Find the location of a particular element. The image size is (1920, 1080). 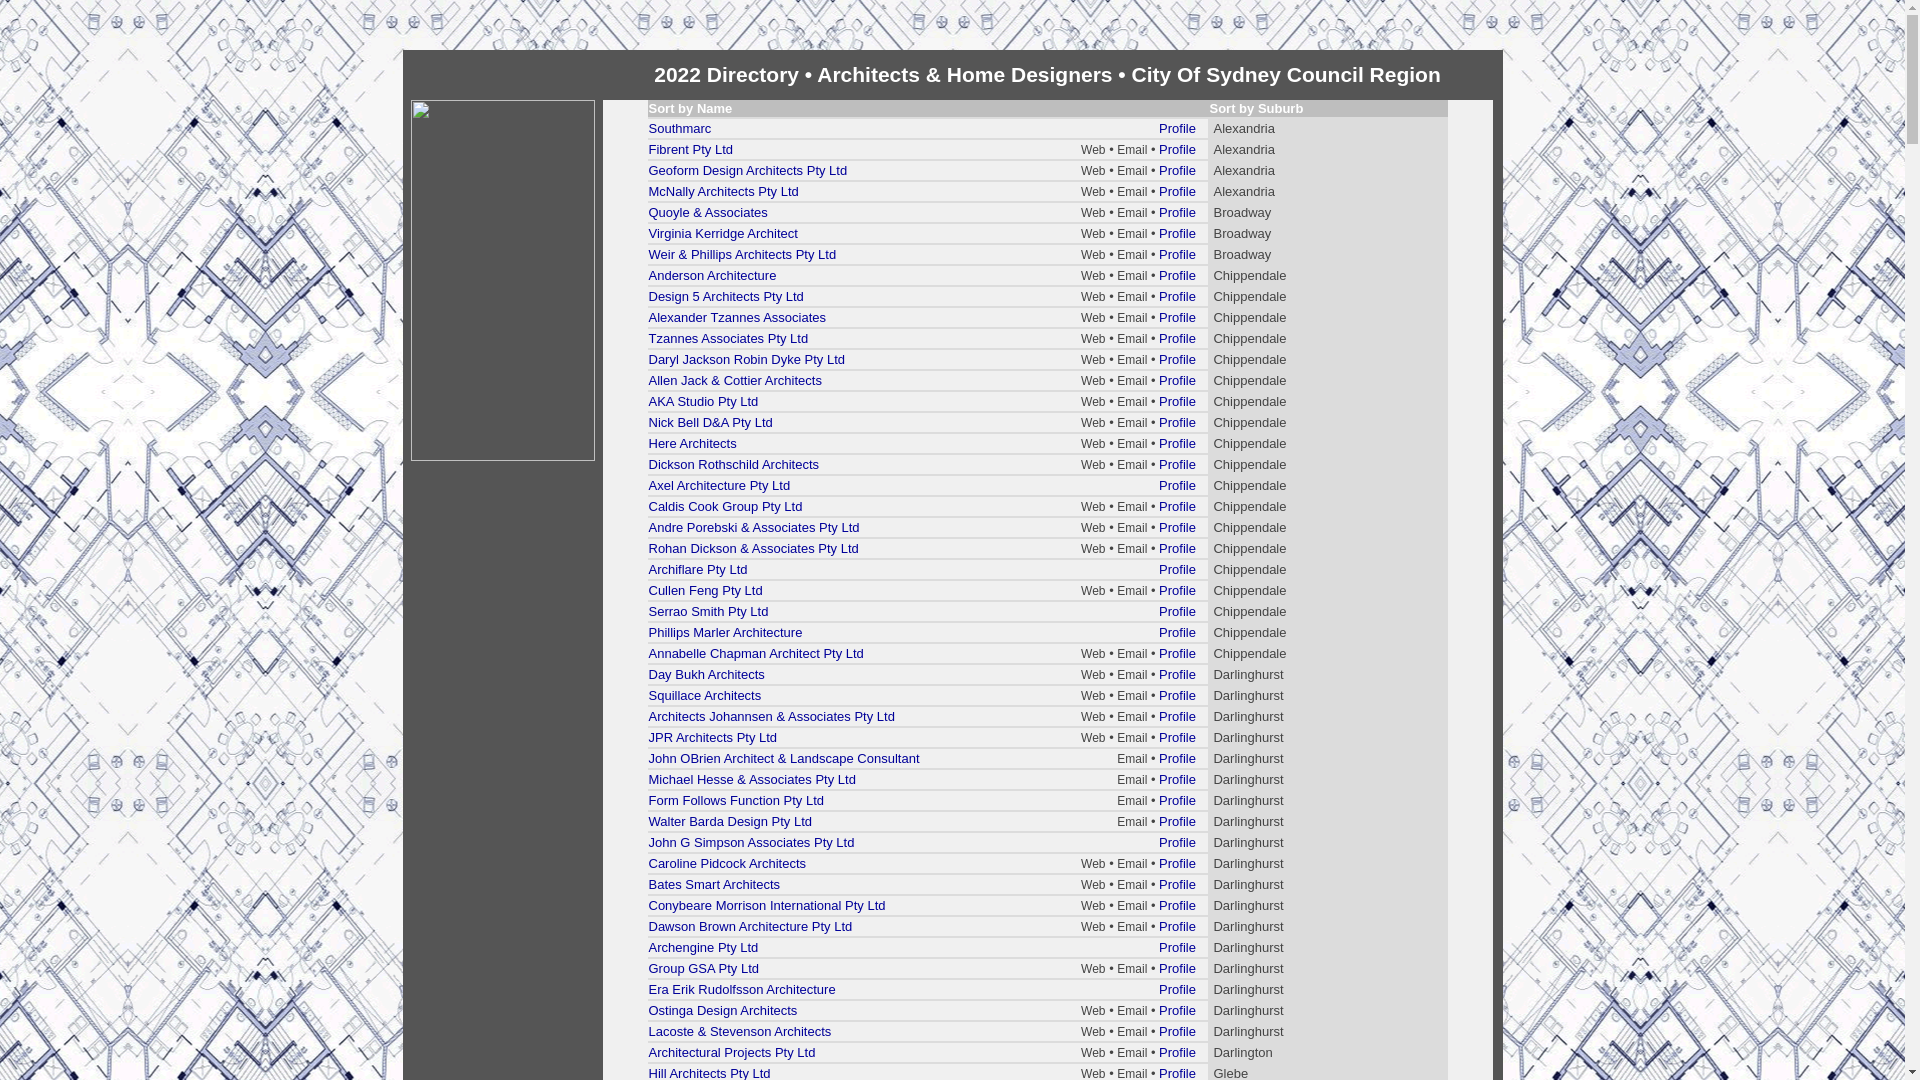

Chippendale is located at coordinates (1250, 402).